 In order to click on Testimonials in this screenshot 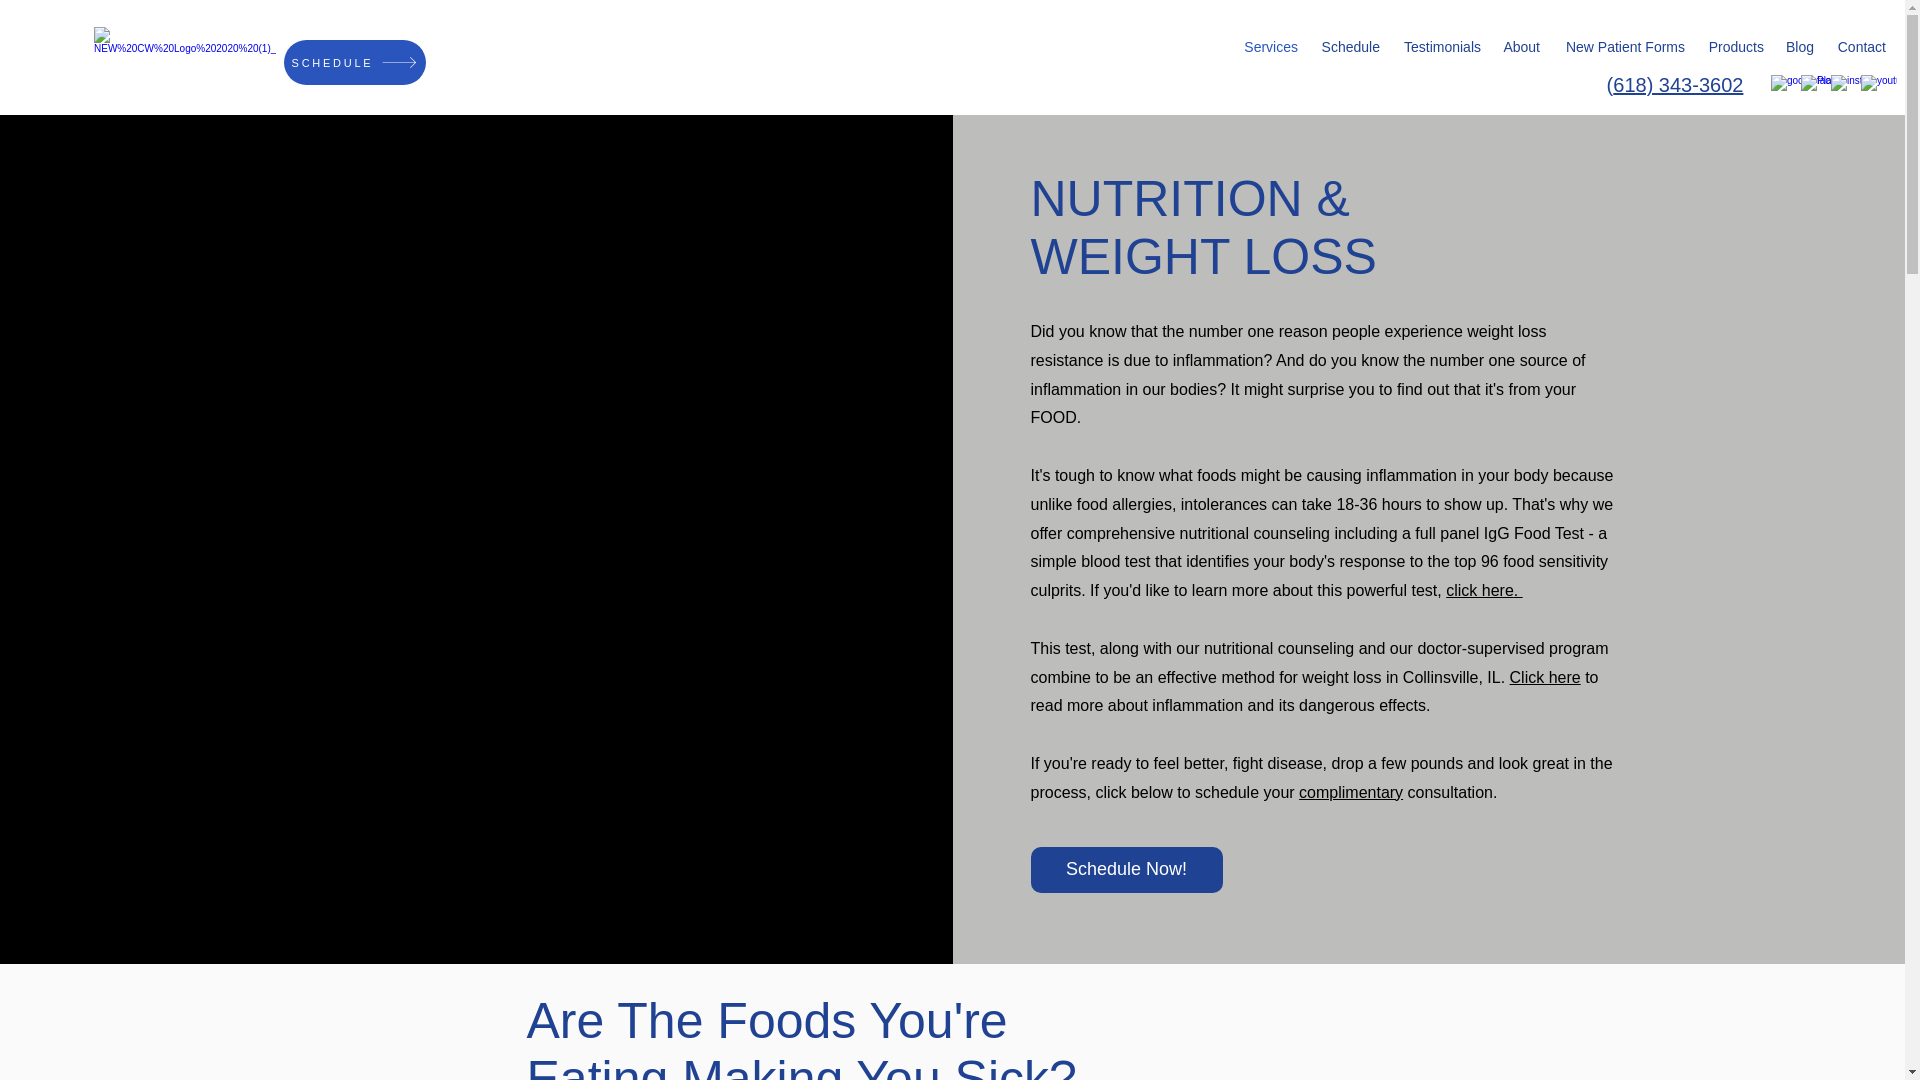, I will do `click(1440, 46)`.